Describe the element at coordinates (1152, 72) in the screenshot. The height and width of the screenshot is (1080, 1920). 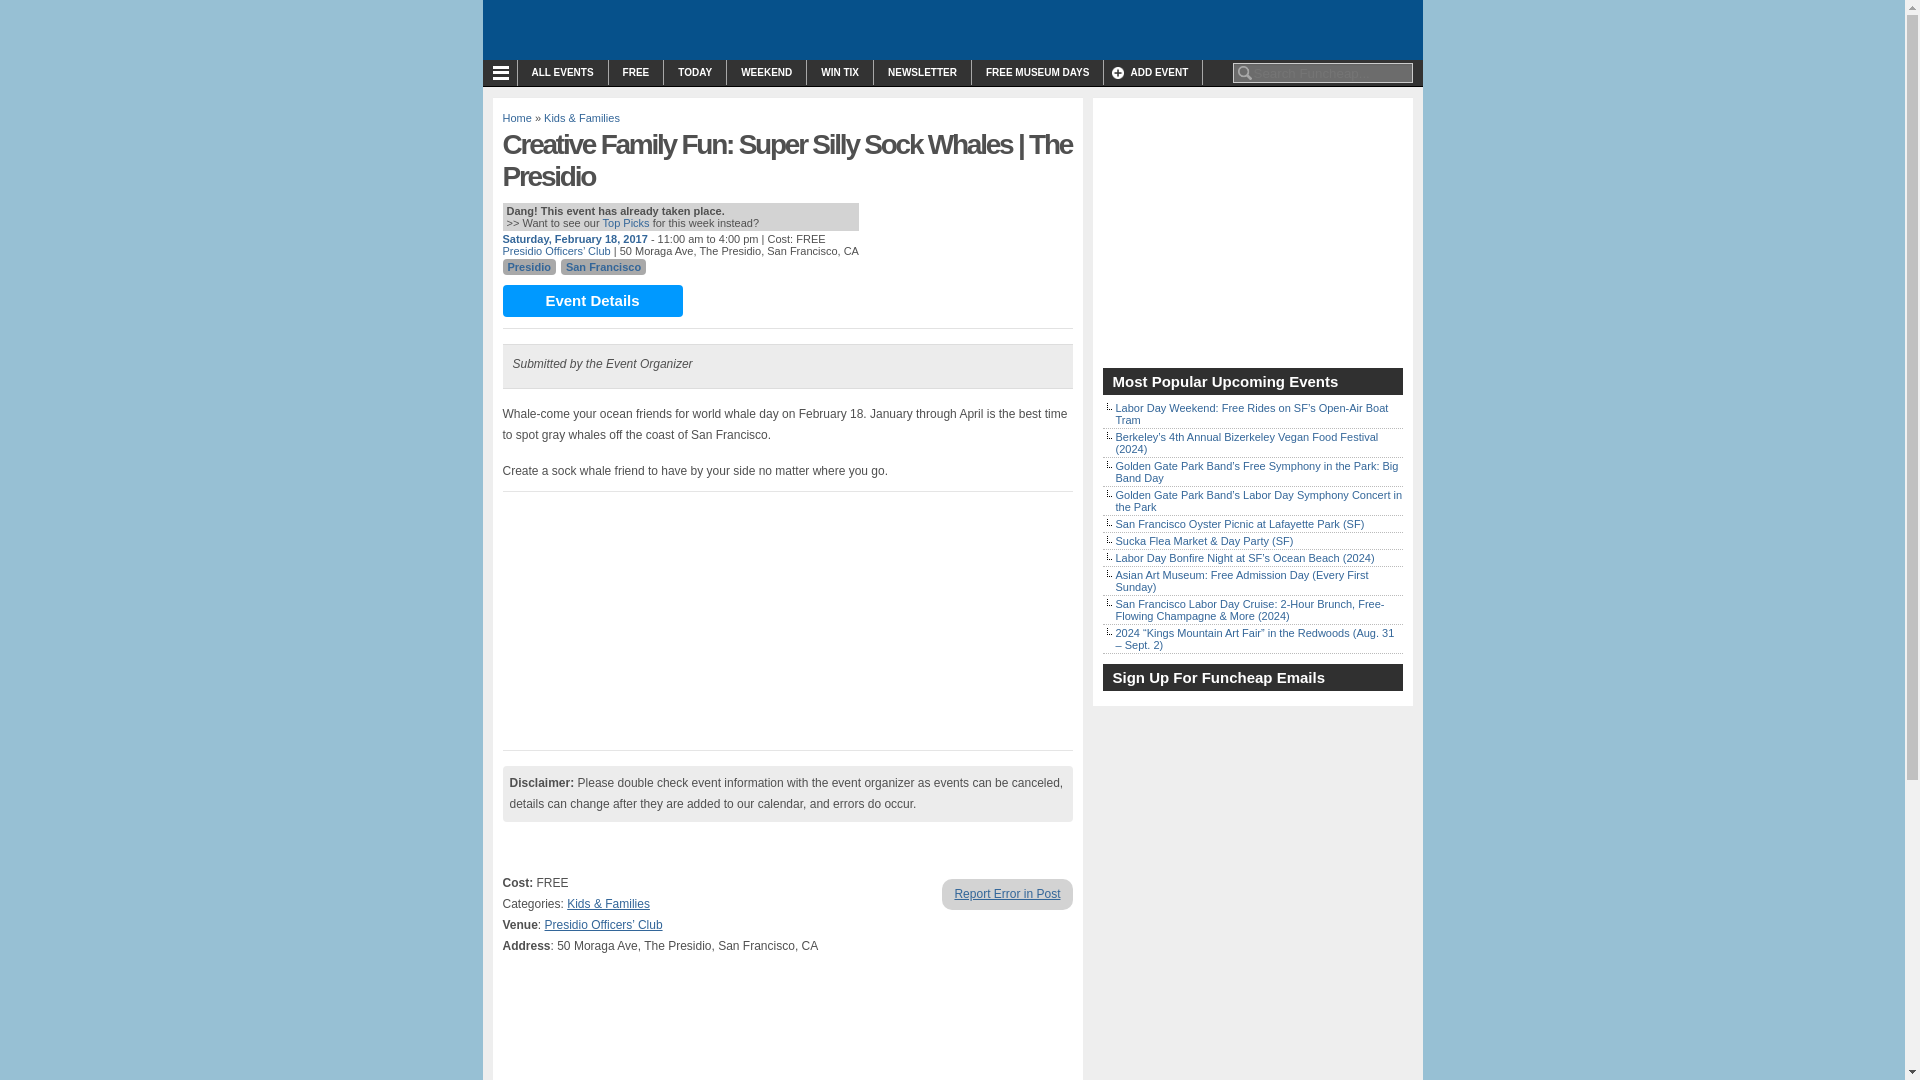
I see `ADD EVENT` at that location.